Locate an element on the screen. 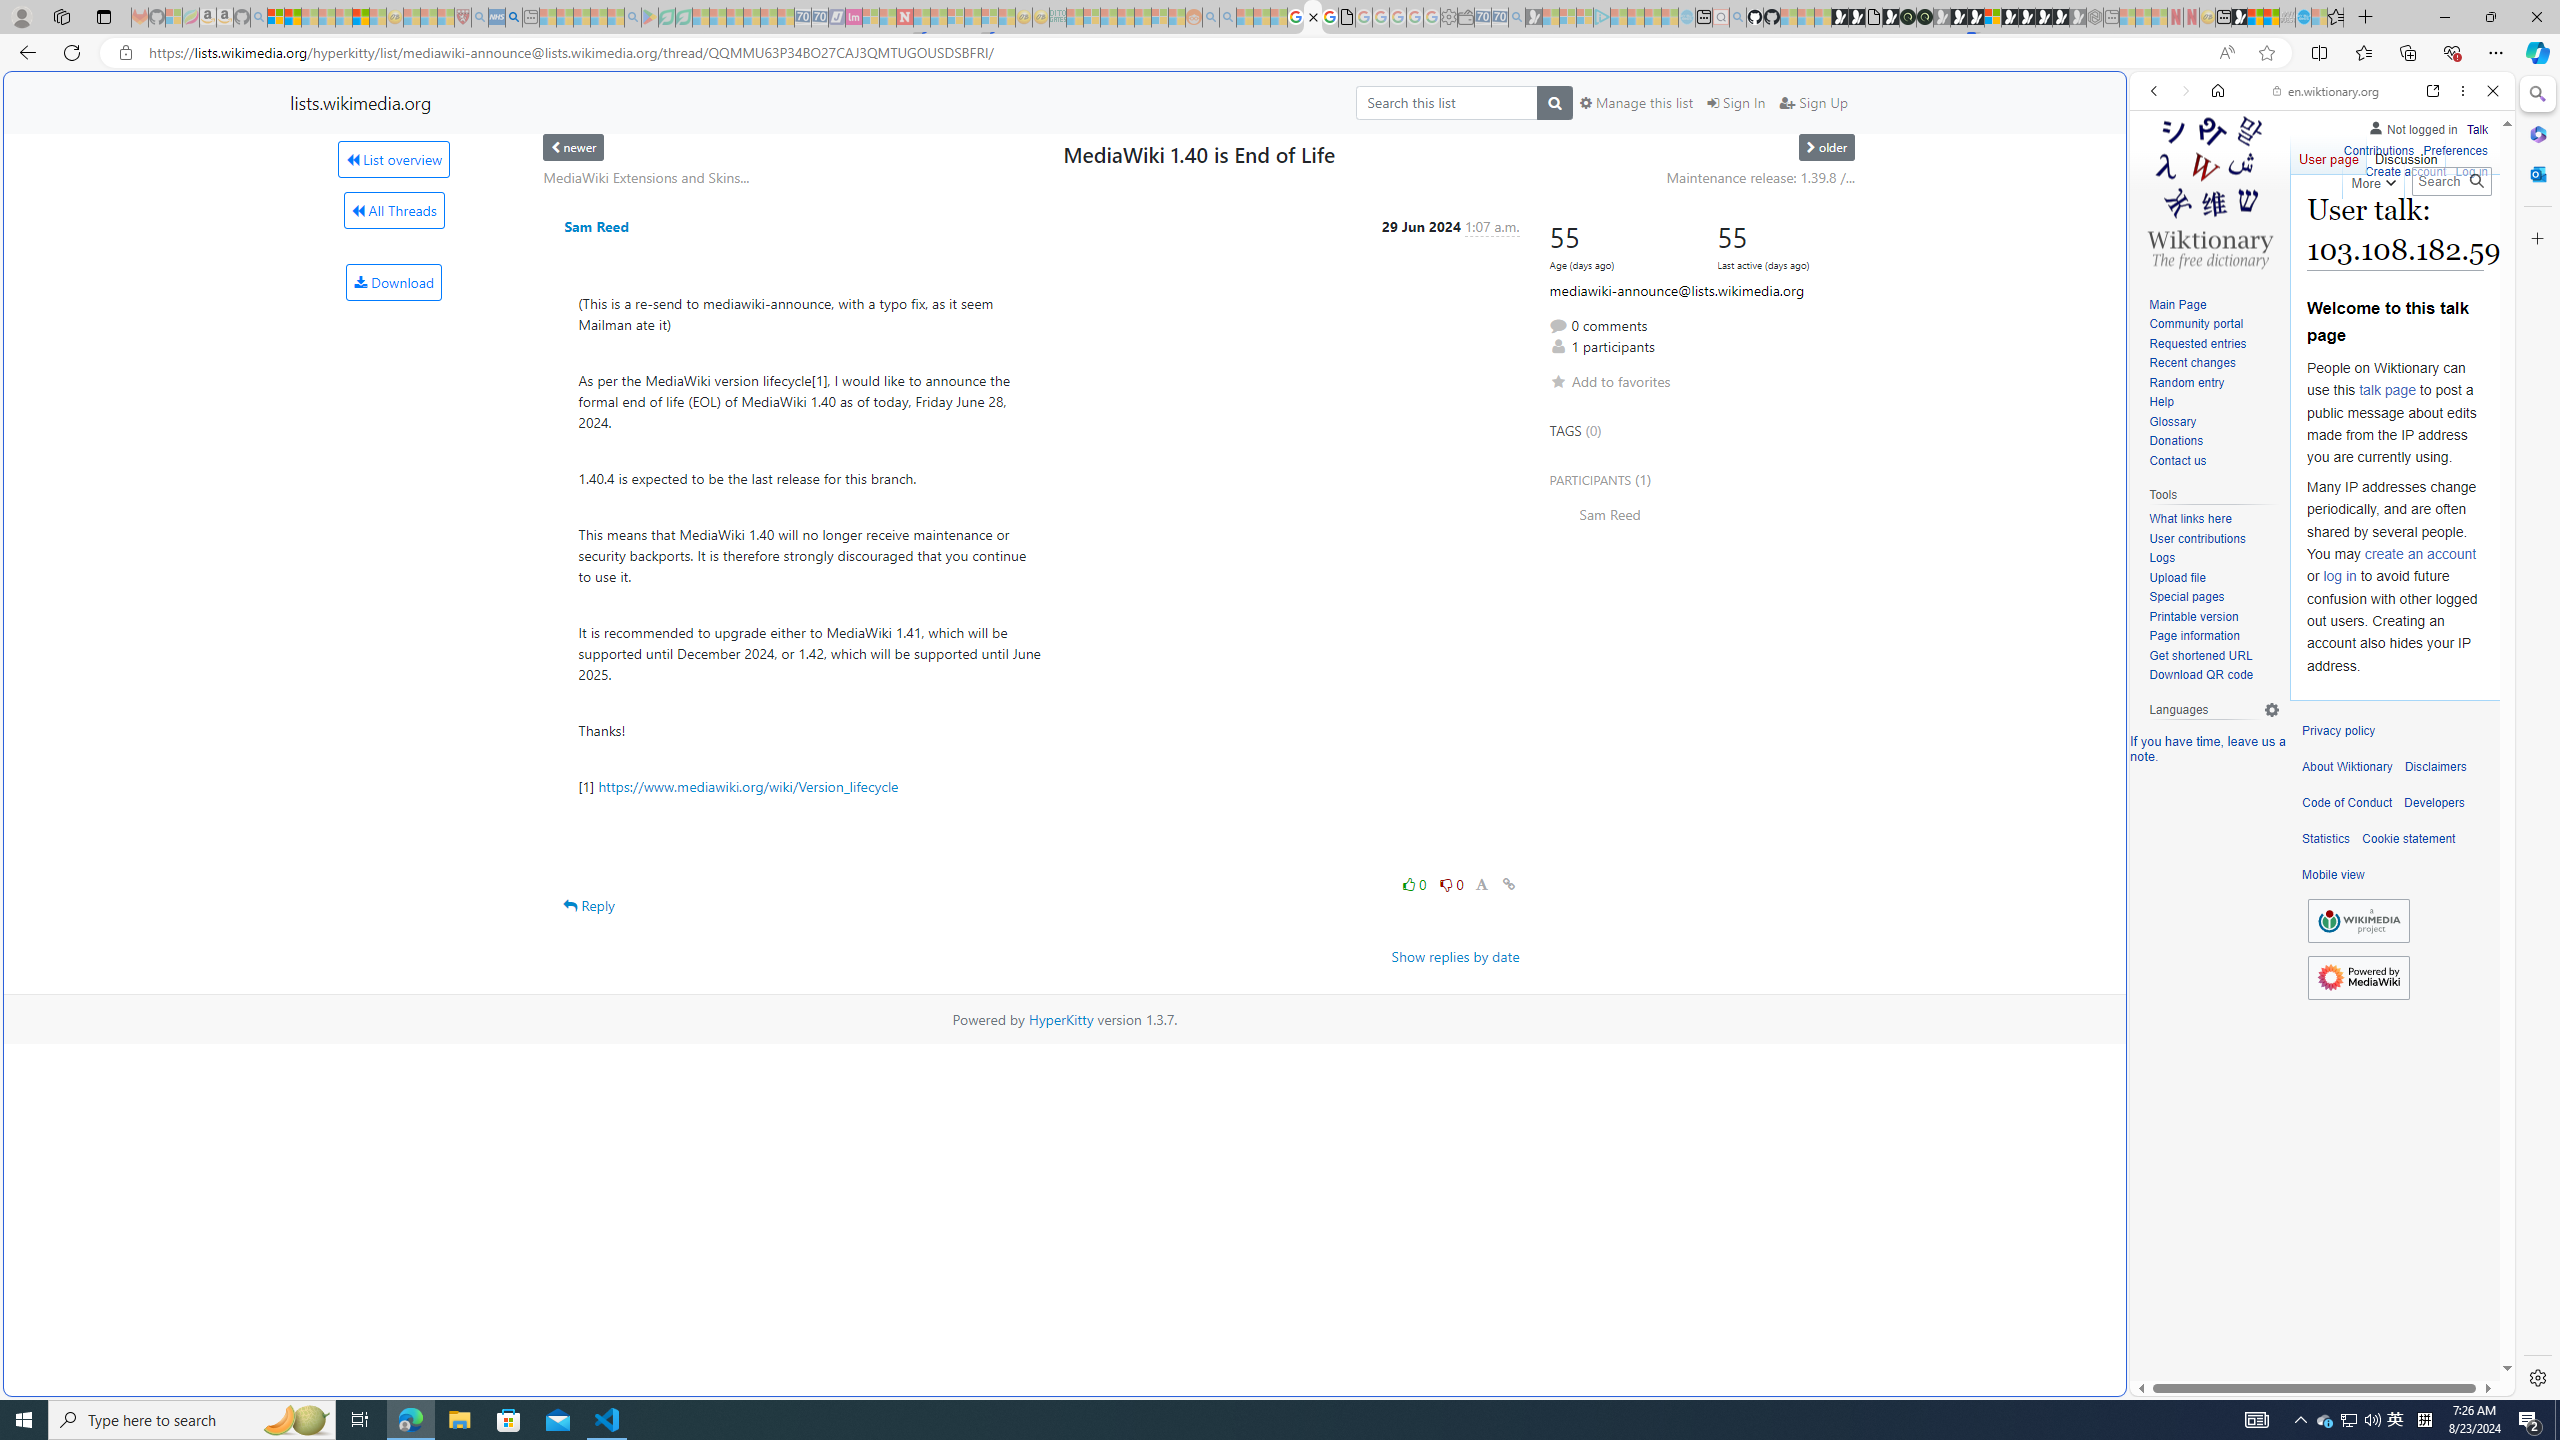 Image resolution: width=2560 pixels, height=1440 pixels. DITOGAMES AG Imprint - Sleeping is located at coordinates (1058, 17).